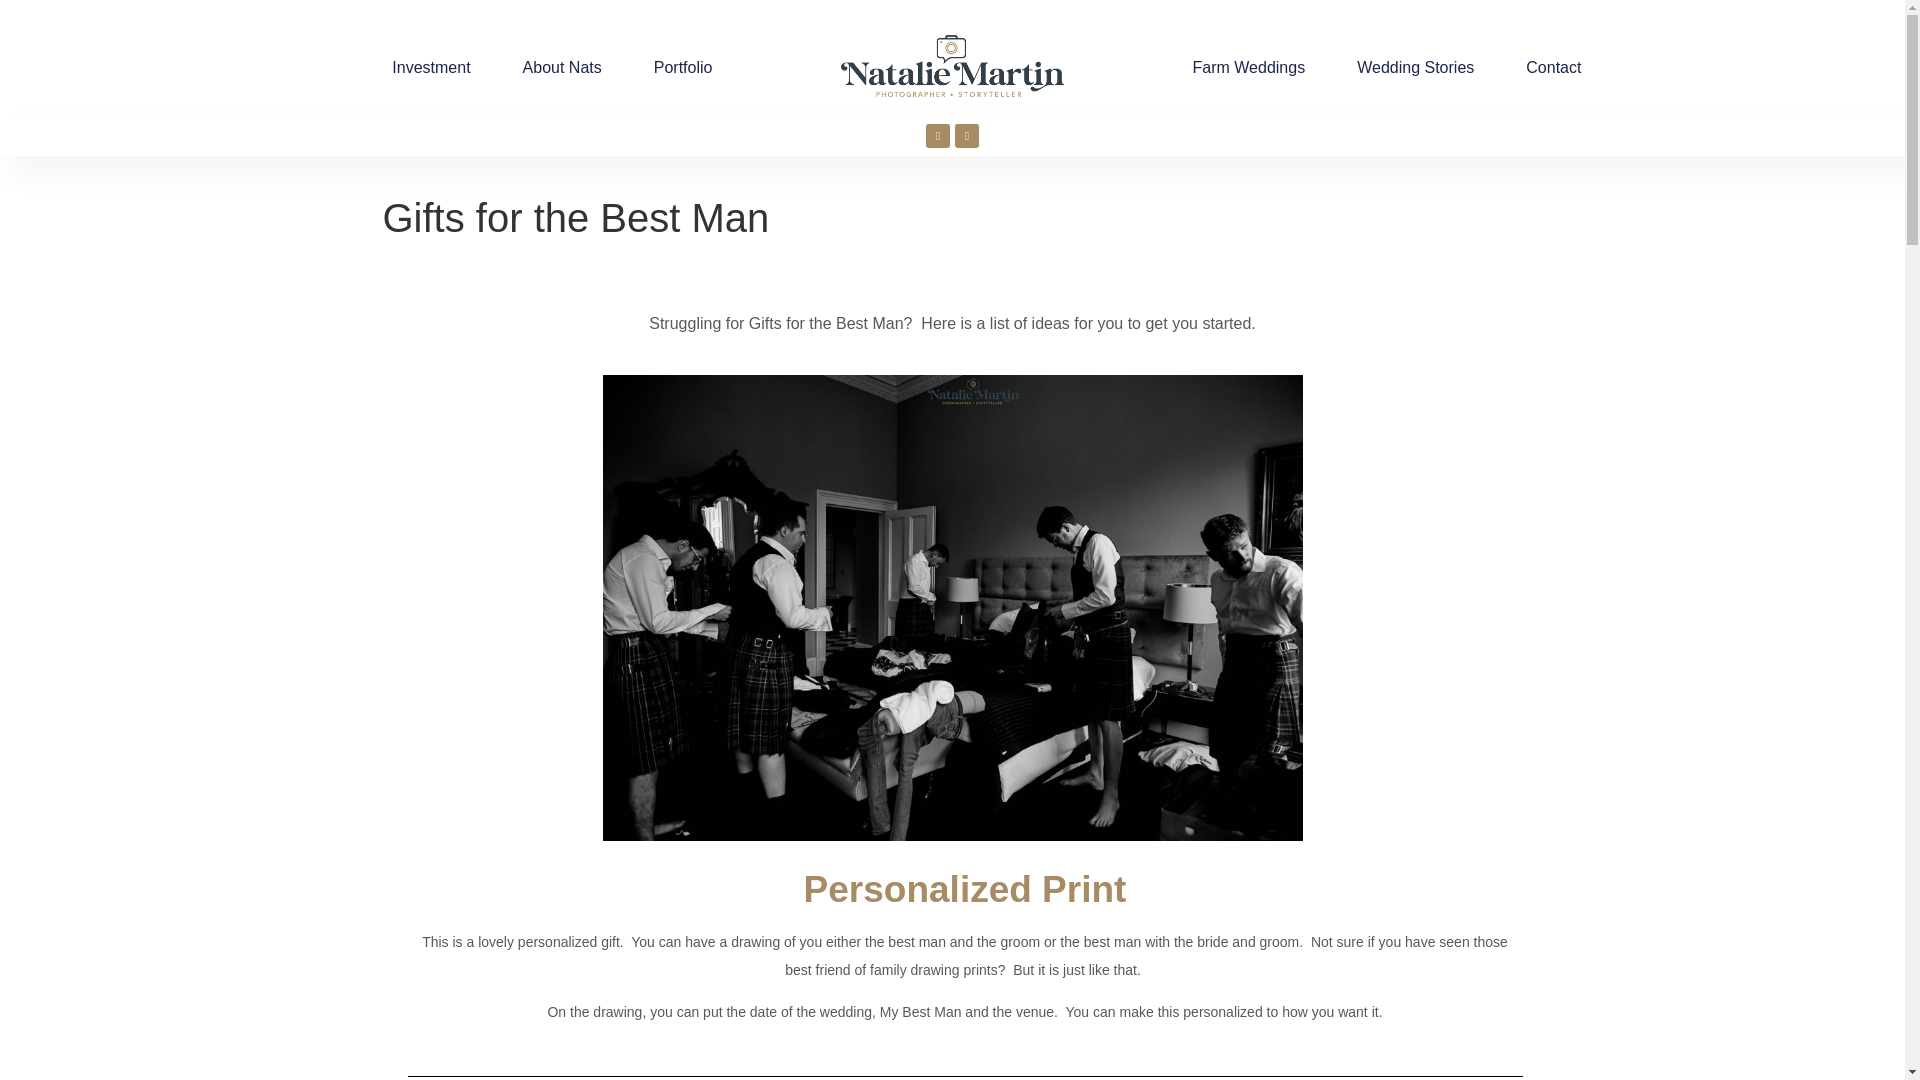  What do you see at coordinates (1553, 68) in the screenshot?
I see `Contact` at bounding box center [1553, 68].